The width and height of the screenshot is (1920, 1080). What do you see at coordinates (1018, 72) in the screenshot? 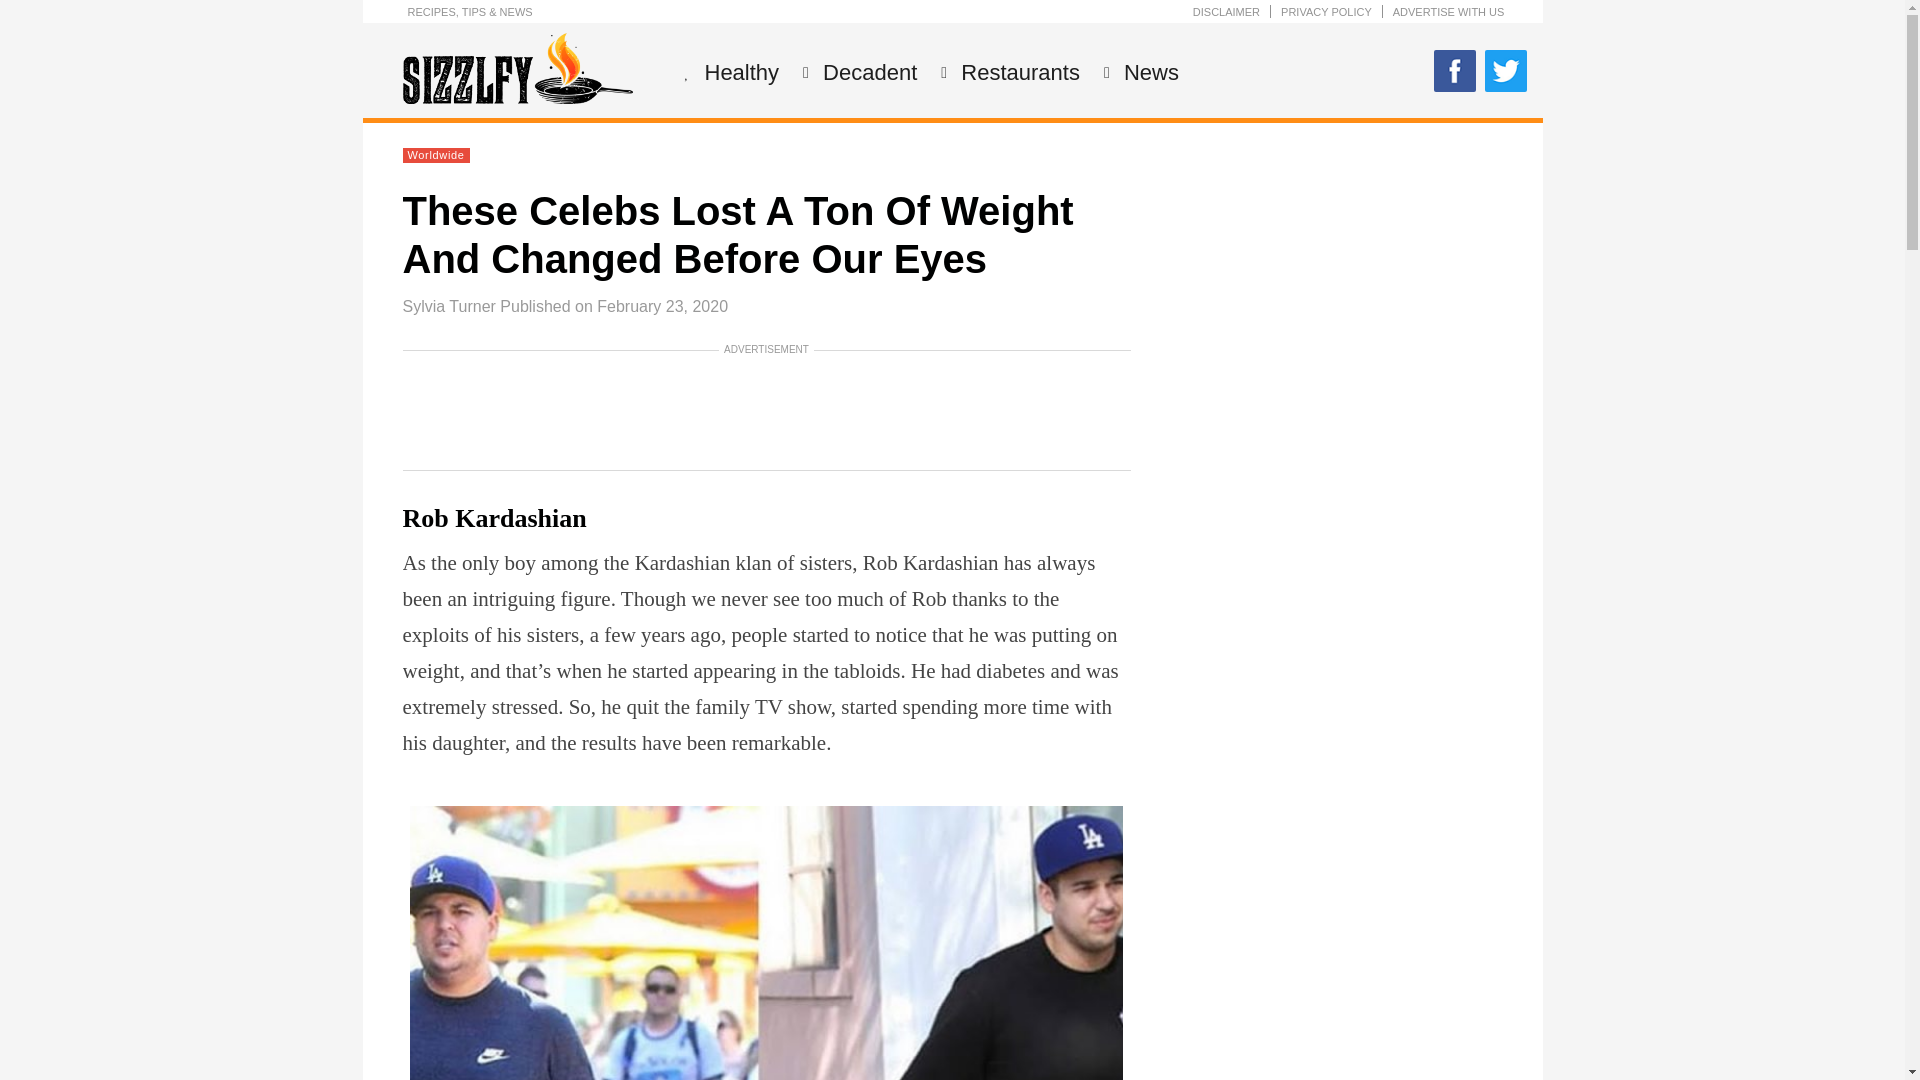
I see `Restaurants` at bounding box center [1018, 72].